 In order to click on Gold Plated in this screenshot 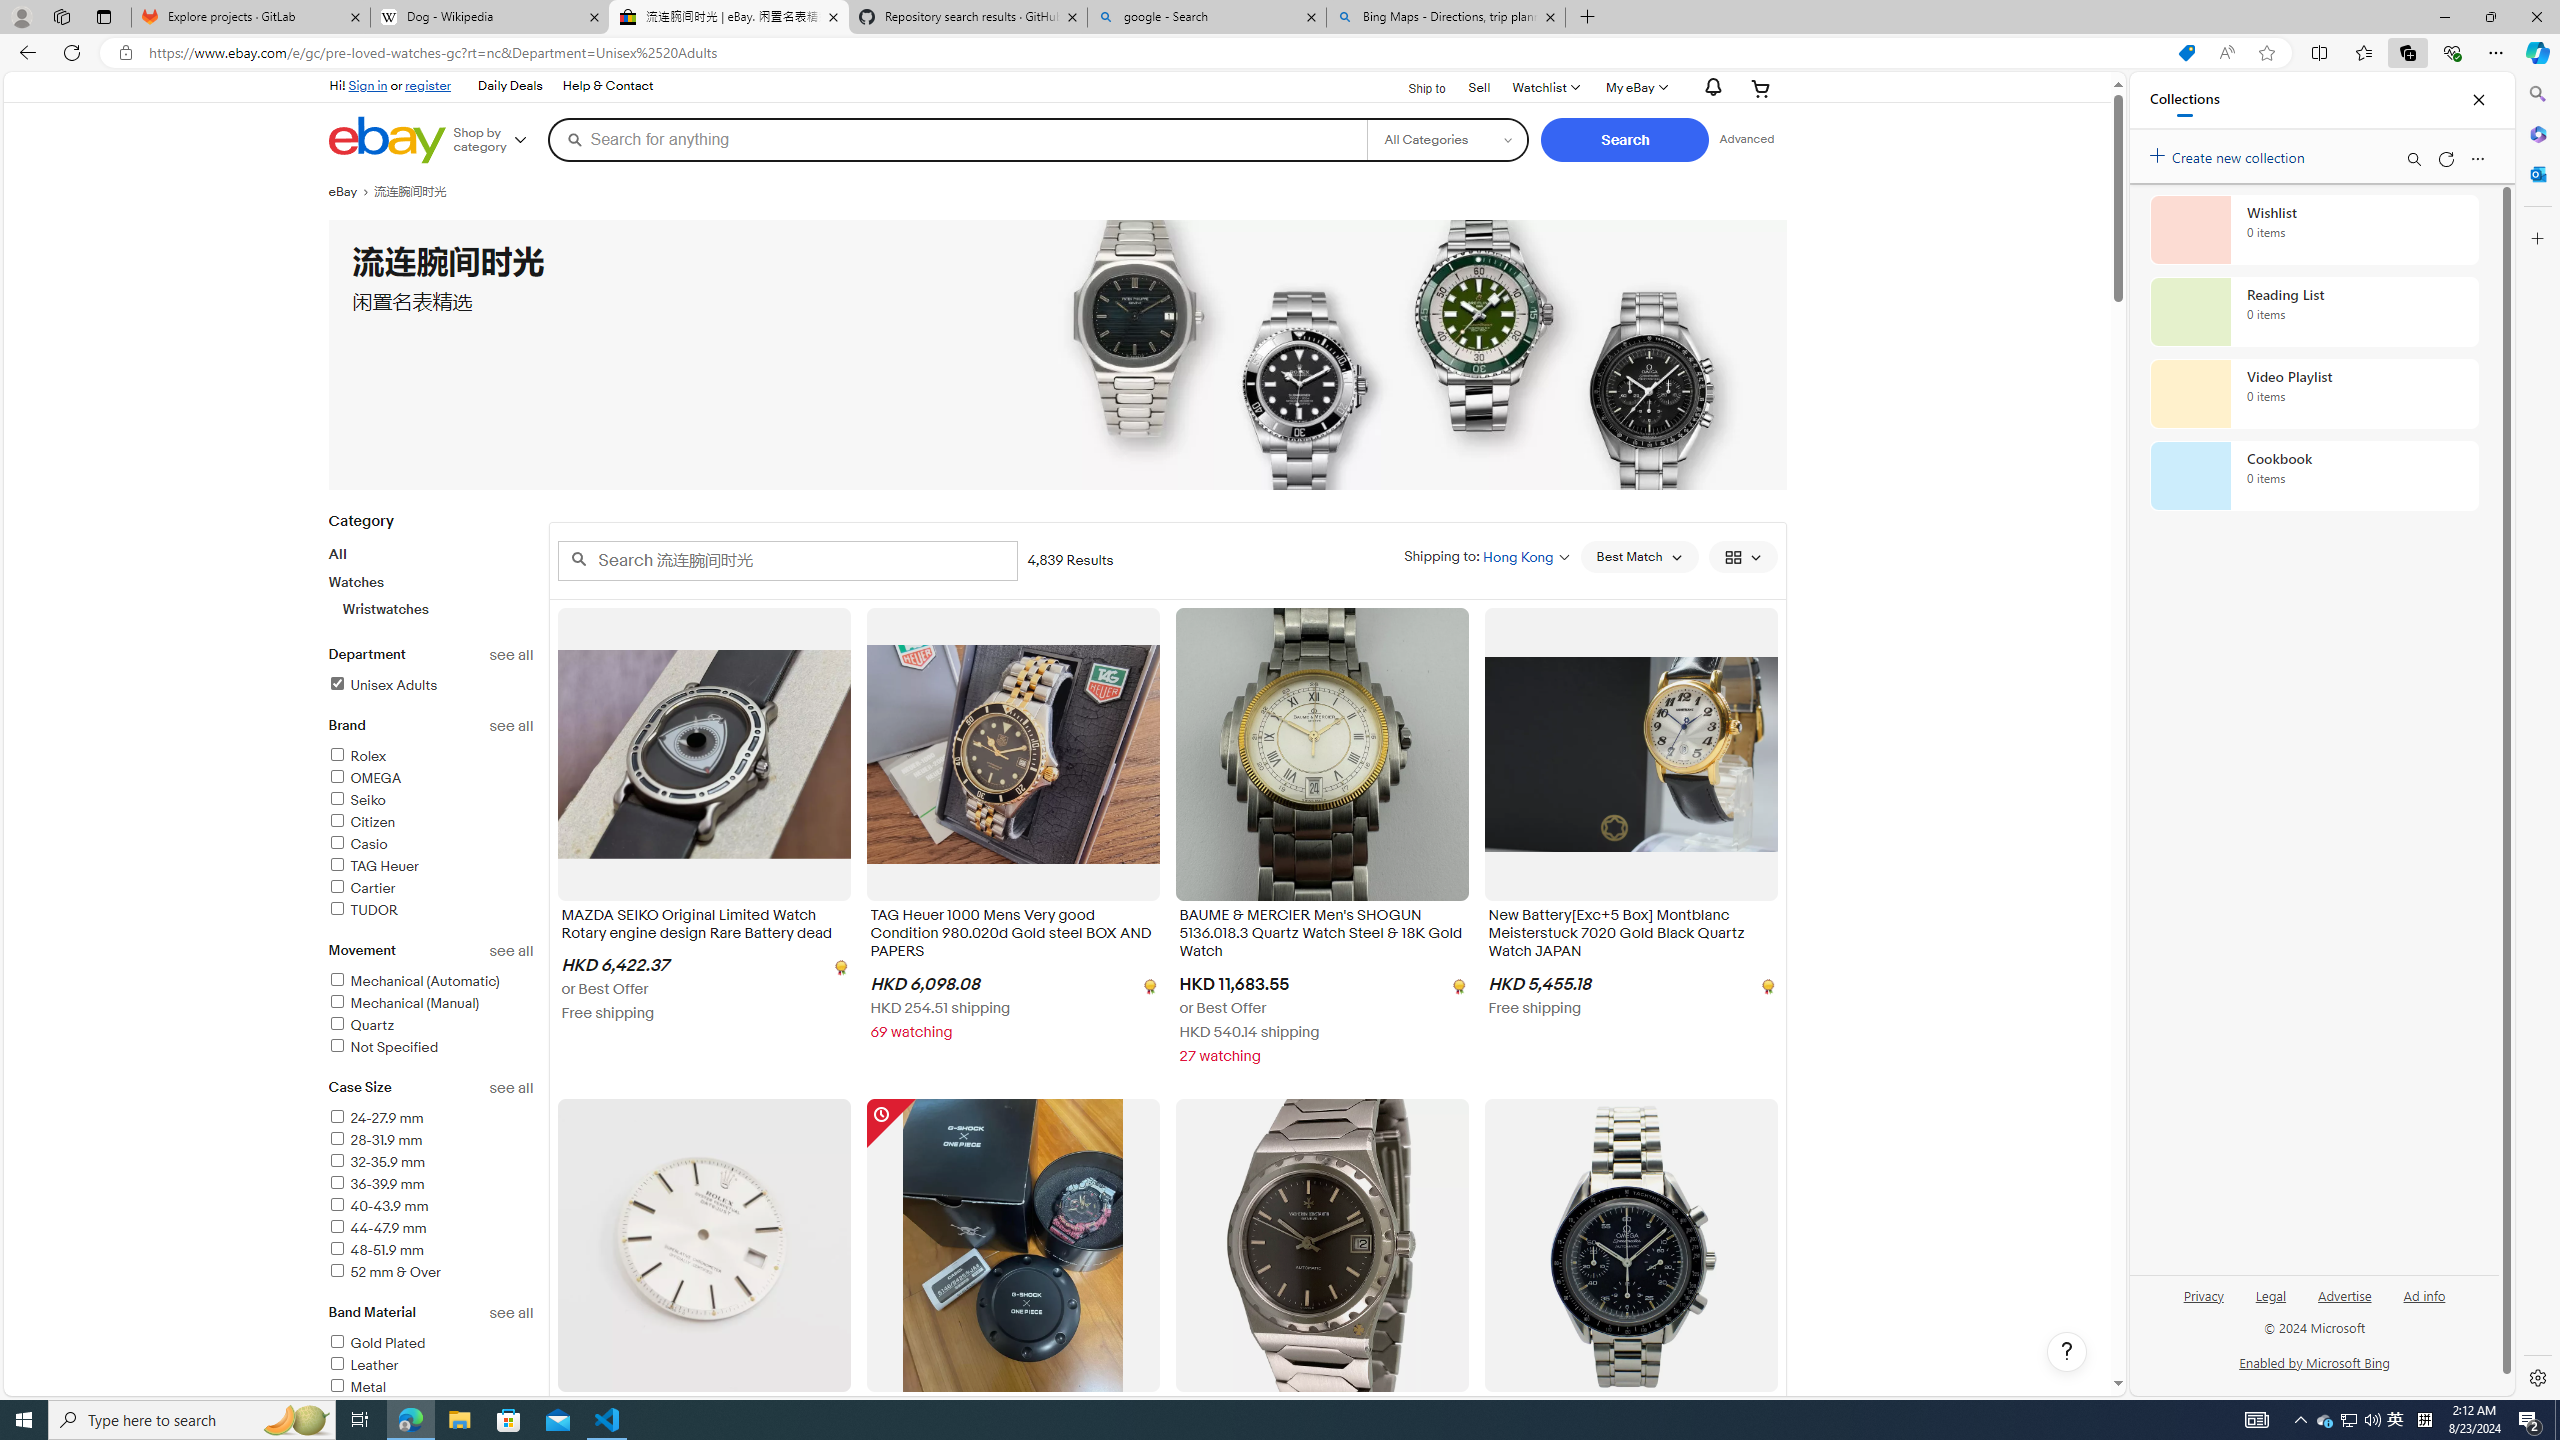, I will do `click(376, 1343)`.